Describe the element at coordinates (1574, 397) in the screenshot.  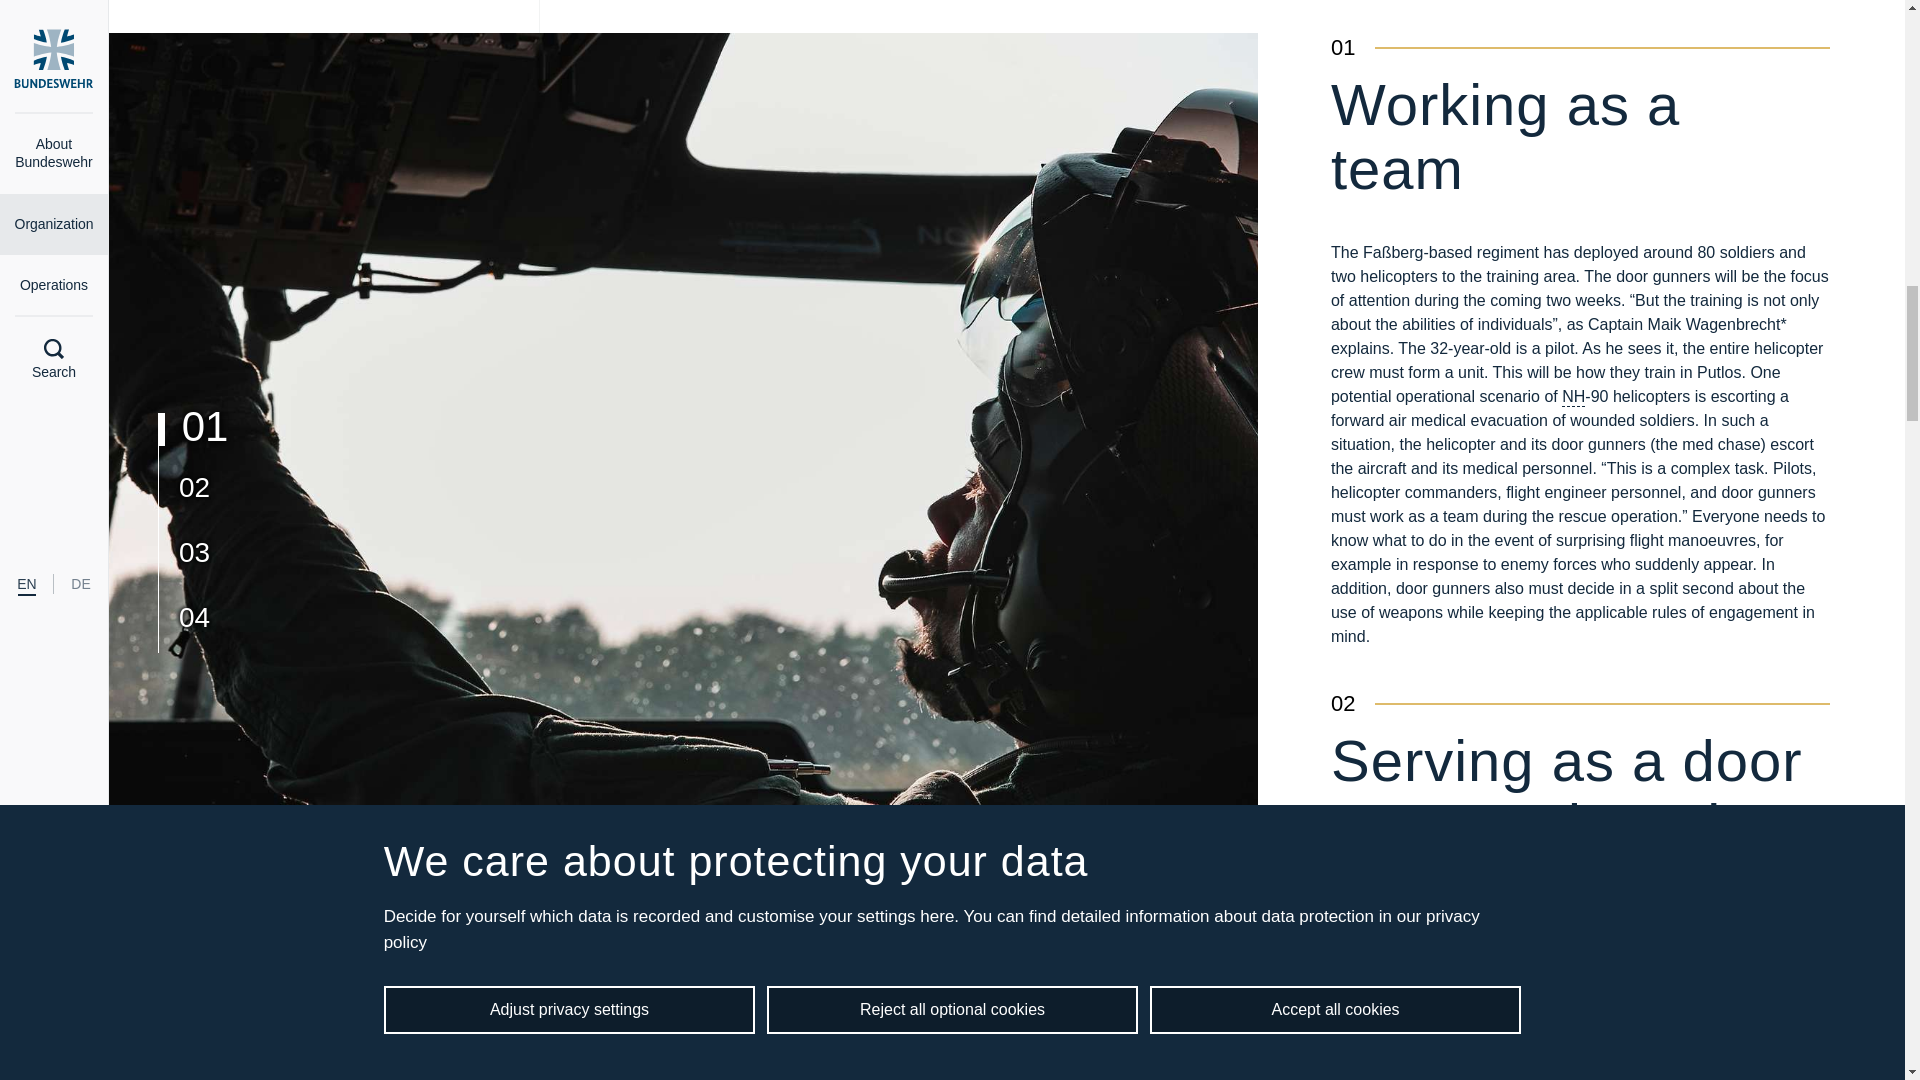
I see `NATO-Helicopter` at that location.